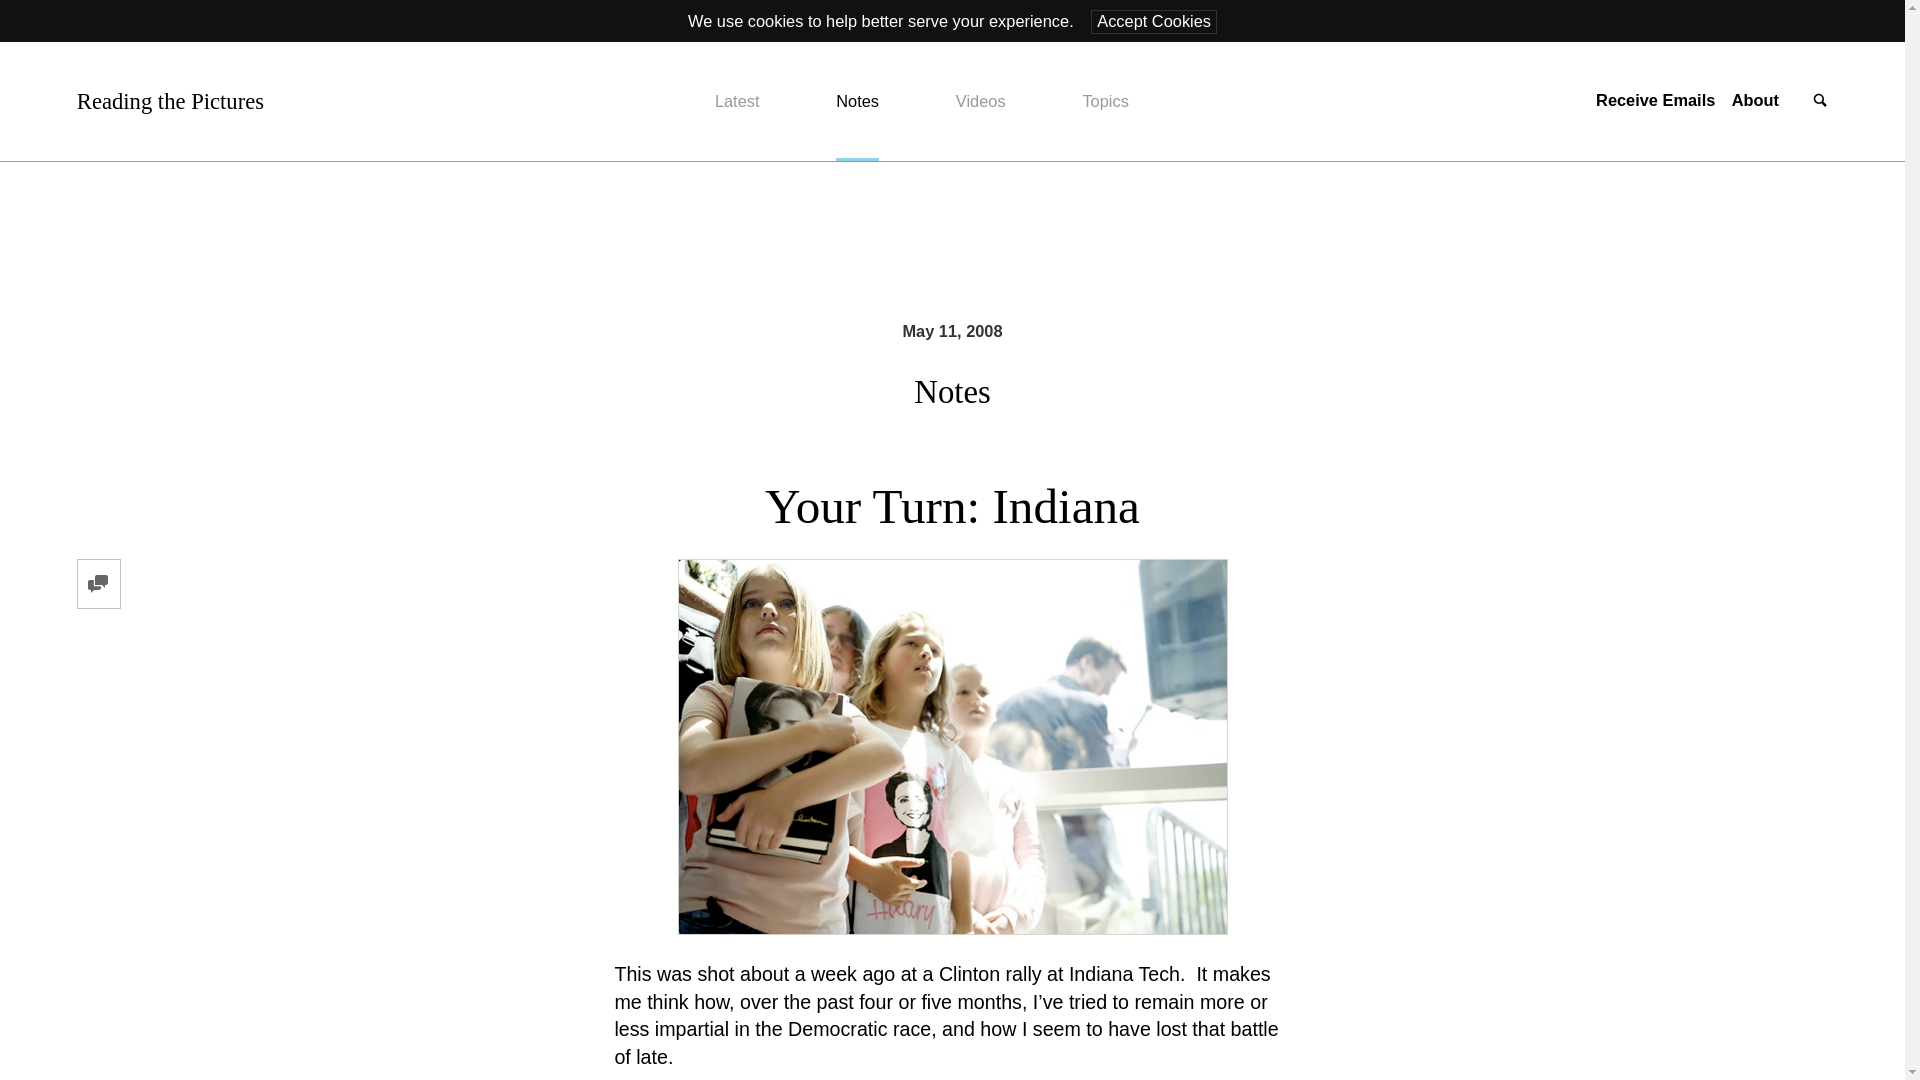 This screenshot has width=1920, height=1080. I want to click on Reading the Pictures, so click(170, 101).